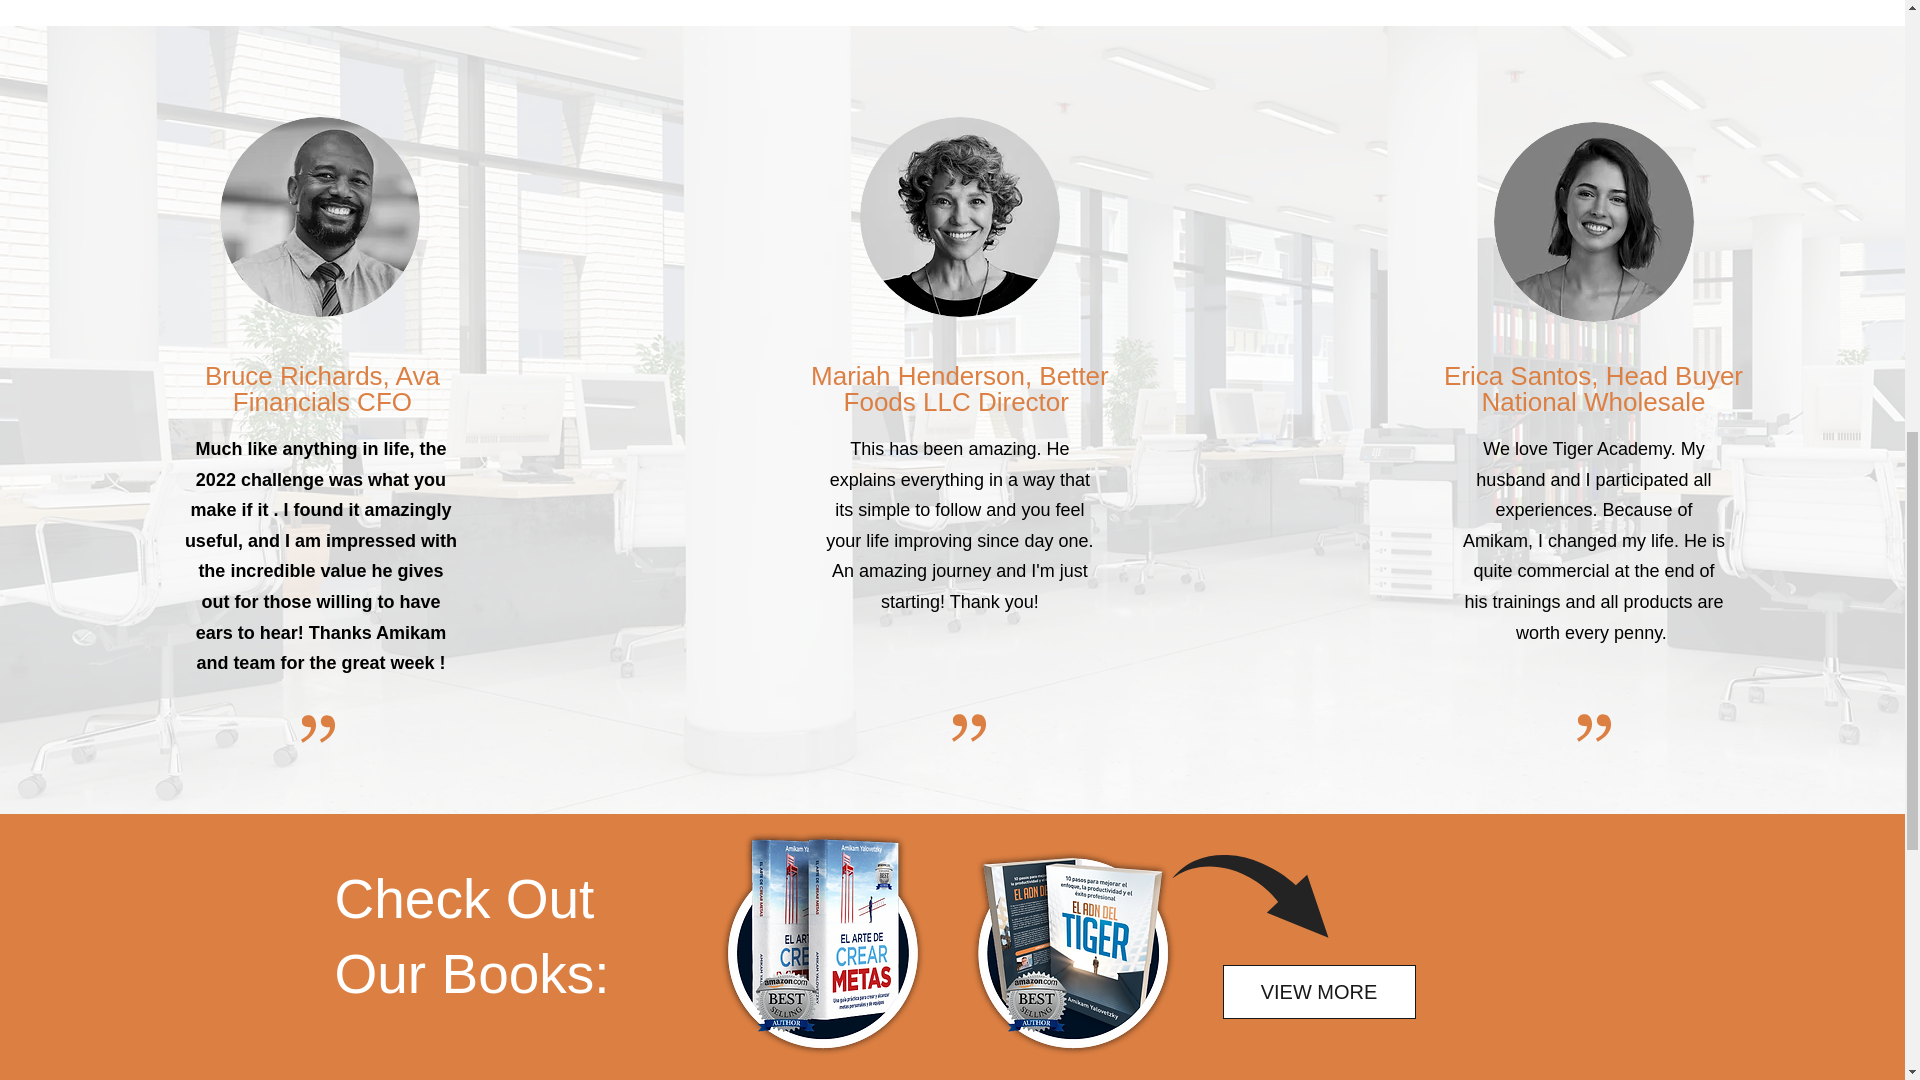 This screenshot has width=1920, height=1080. What do you see at coordinates (1318, 992) in the screenshot?
I see `VIEW MORE` at bounding box center [1318, 992].